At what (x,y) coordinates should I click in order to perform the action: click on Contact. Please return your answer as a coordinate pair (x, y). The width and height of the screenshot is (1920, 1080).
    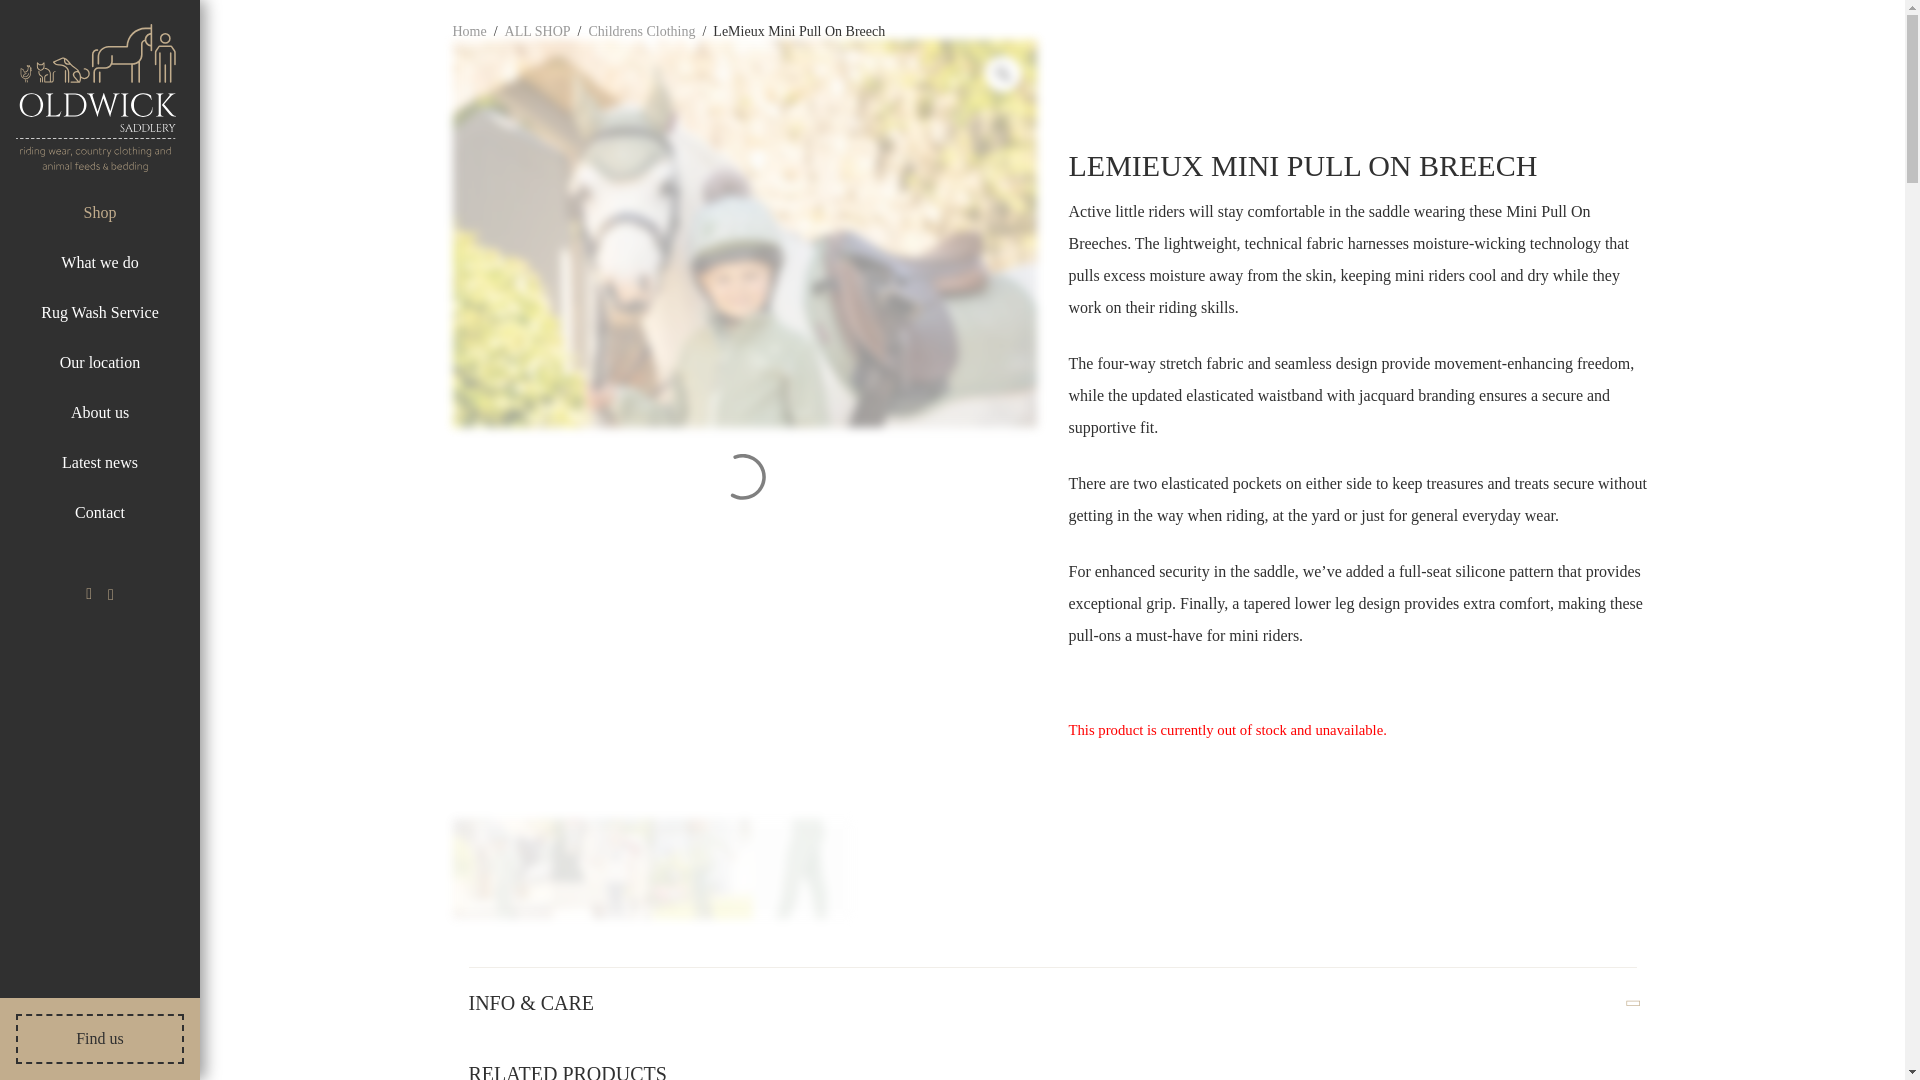
    Looking at the image, I should click on (99, 512).